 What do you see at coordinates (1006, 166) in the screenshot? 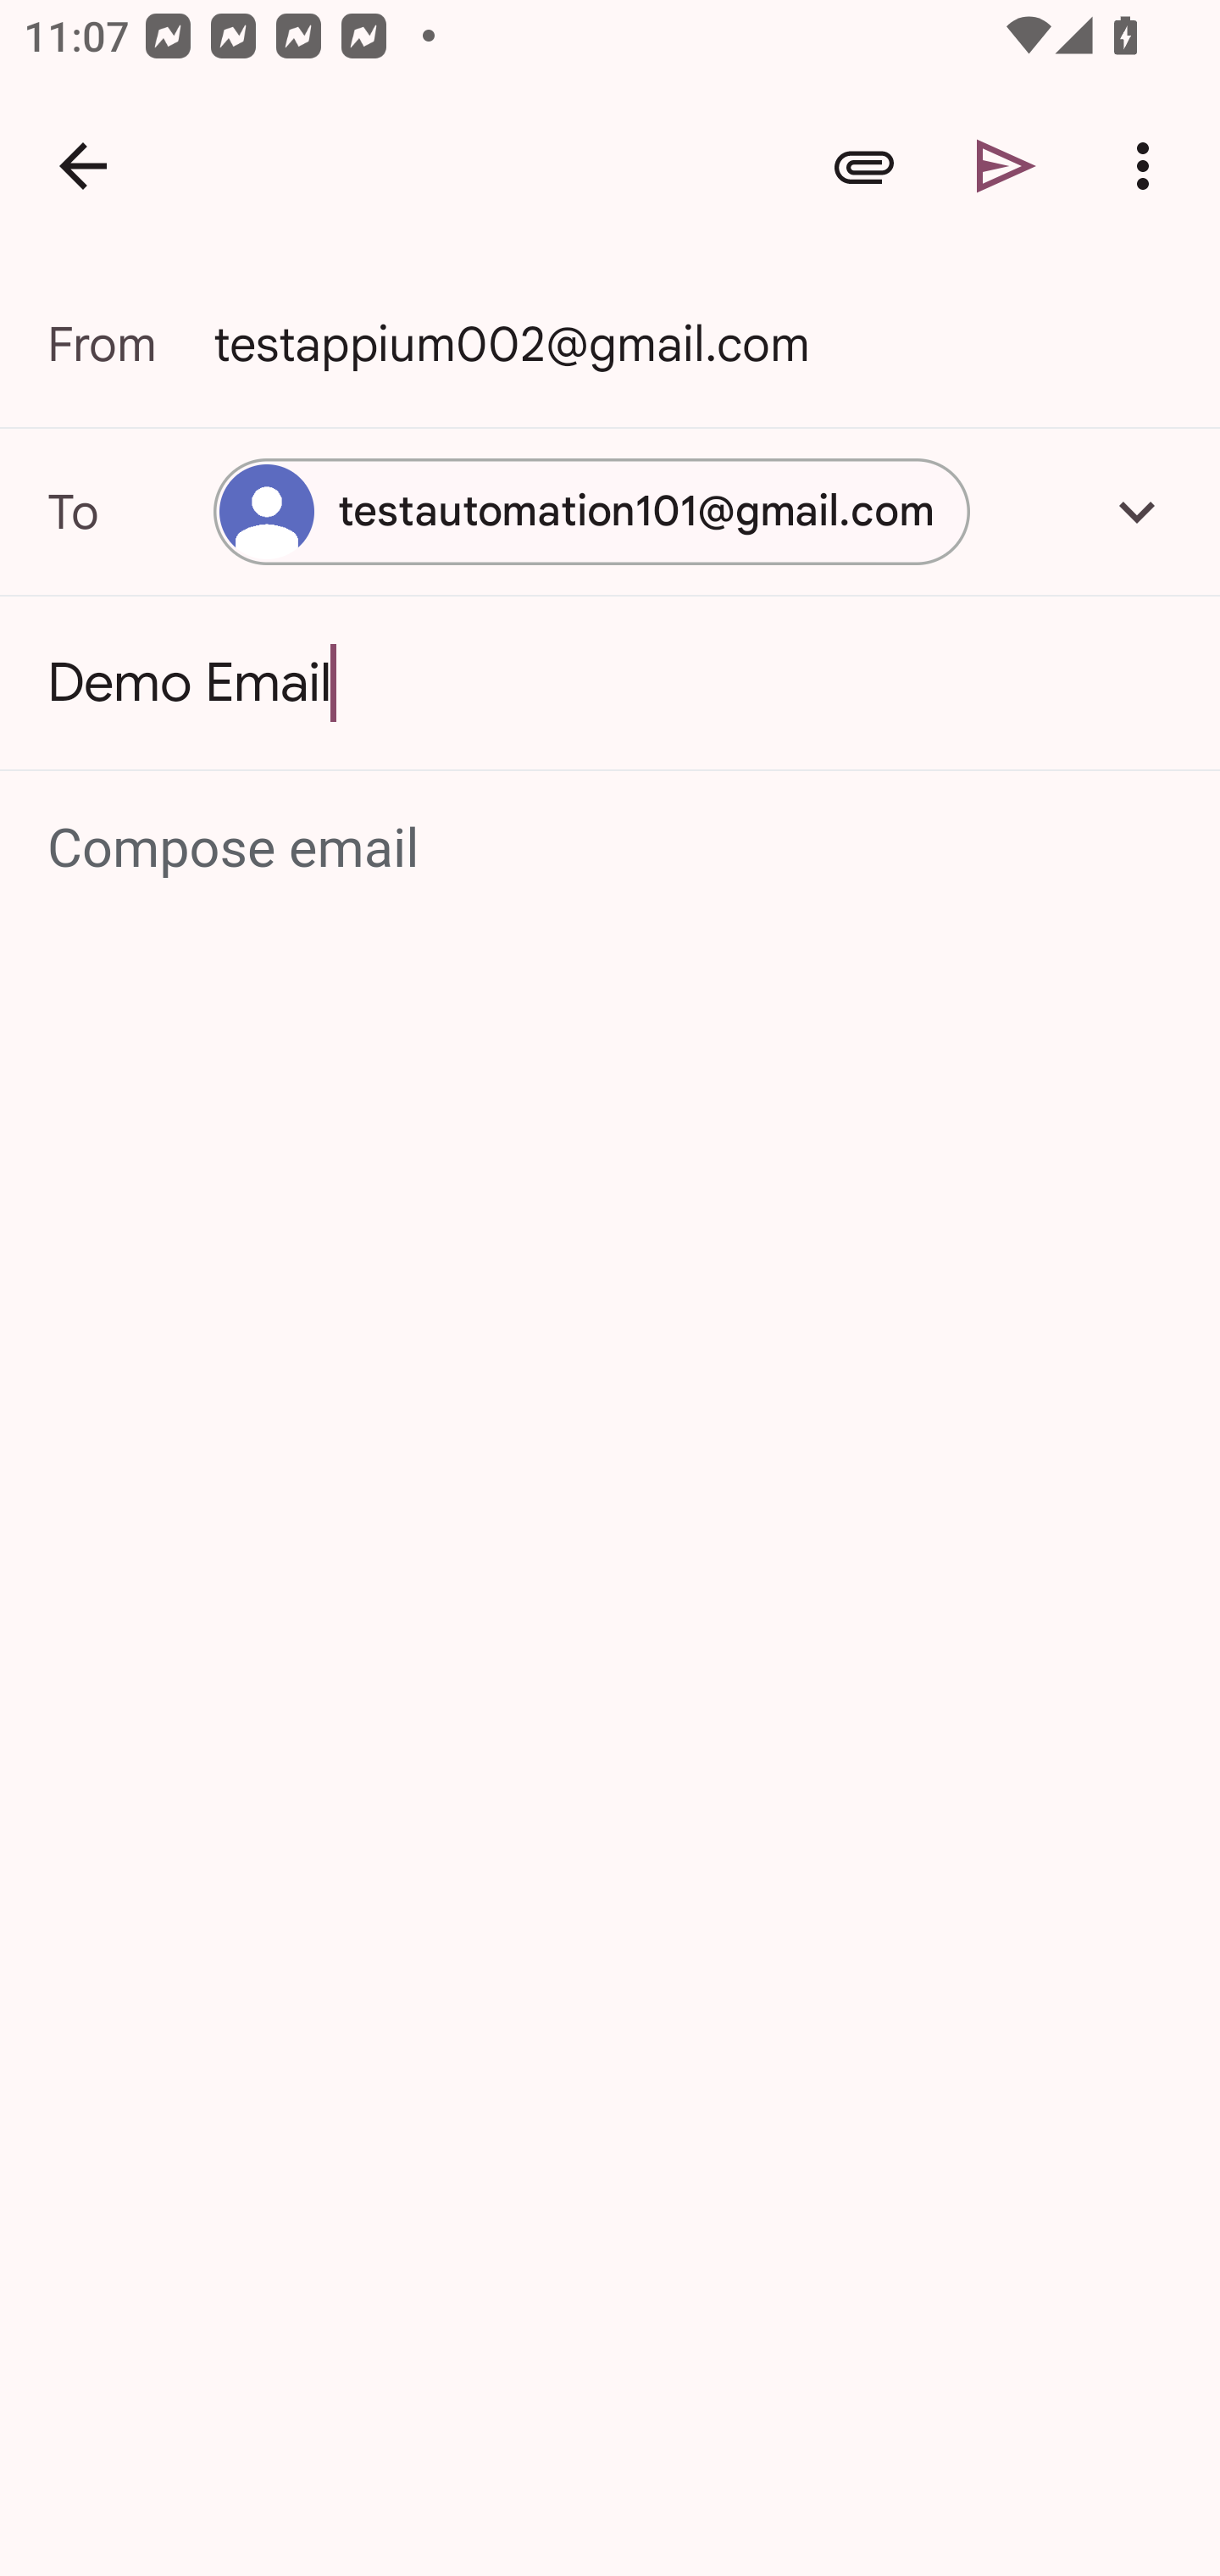
I see `Send` at bounding box center [1006, 166].